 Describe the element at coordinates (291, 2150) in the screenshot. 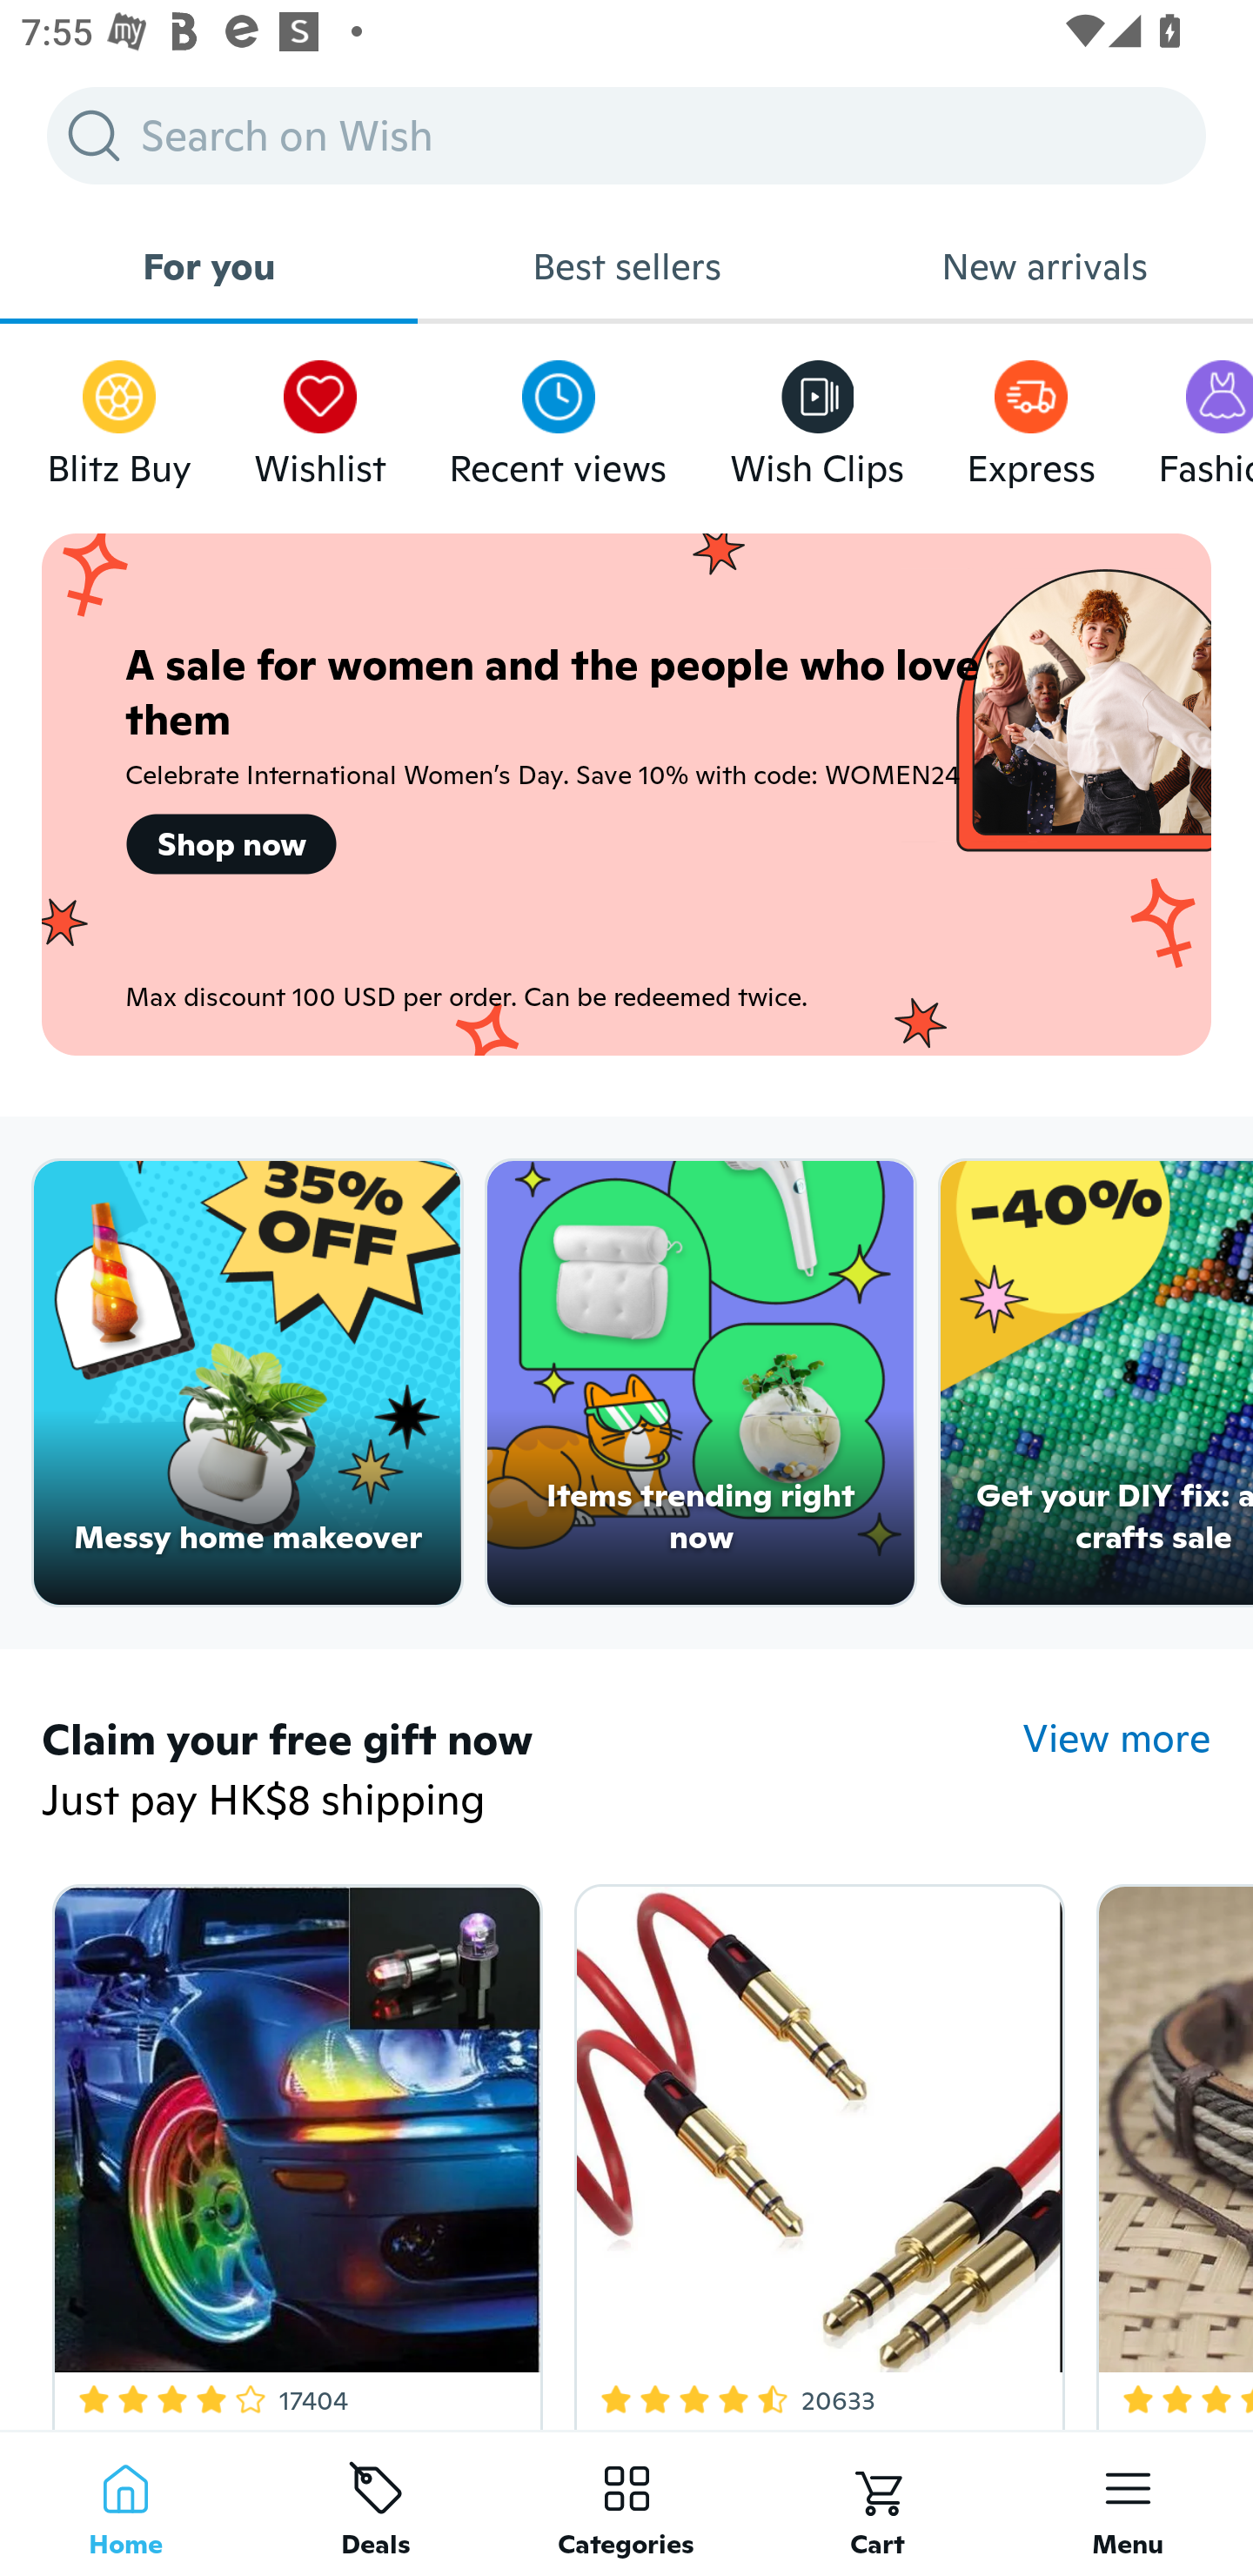

I see `3.8 Star Rating 17404 Free` at that location.